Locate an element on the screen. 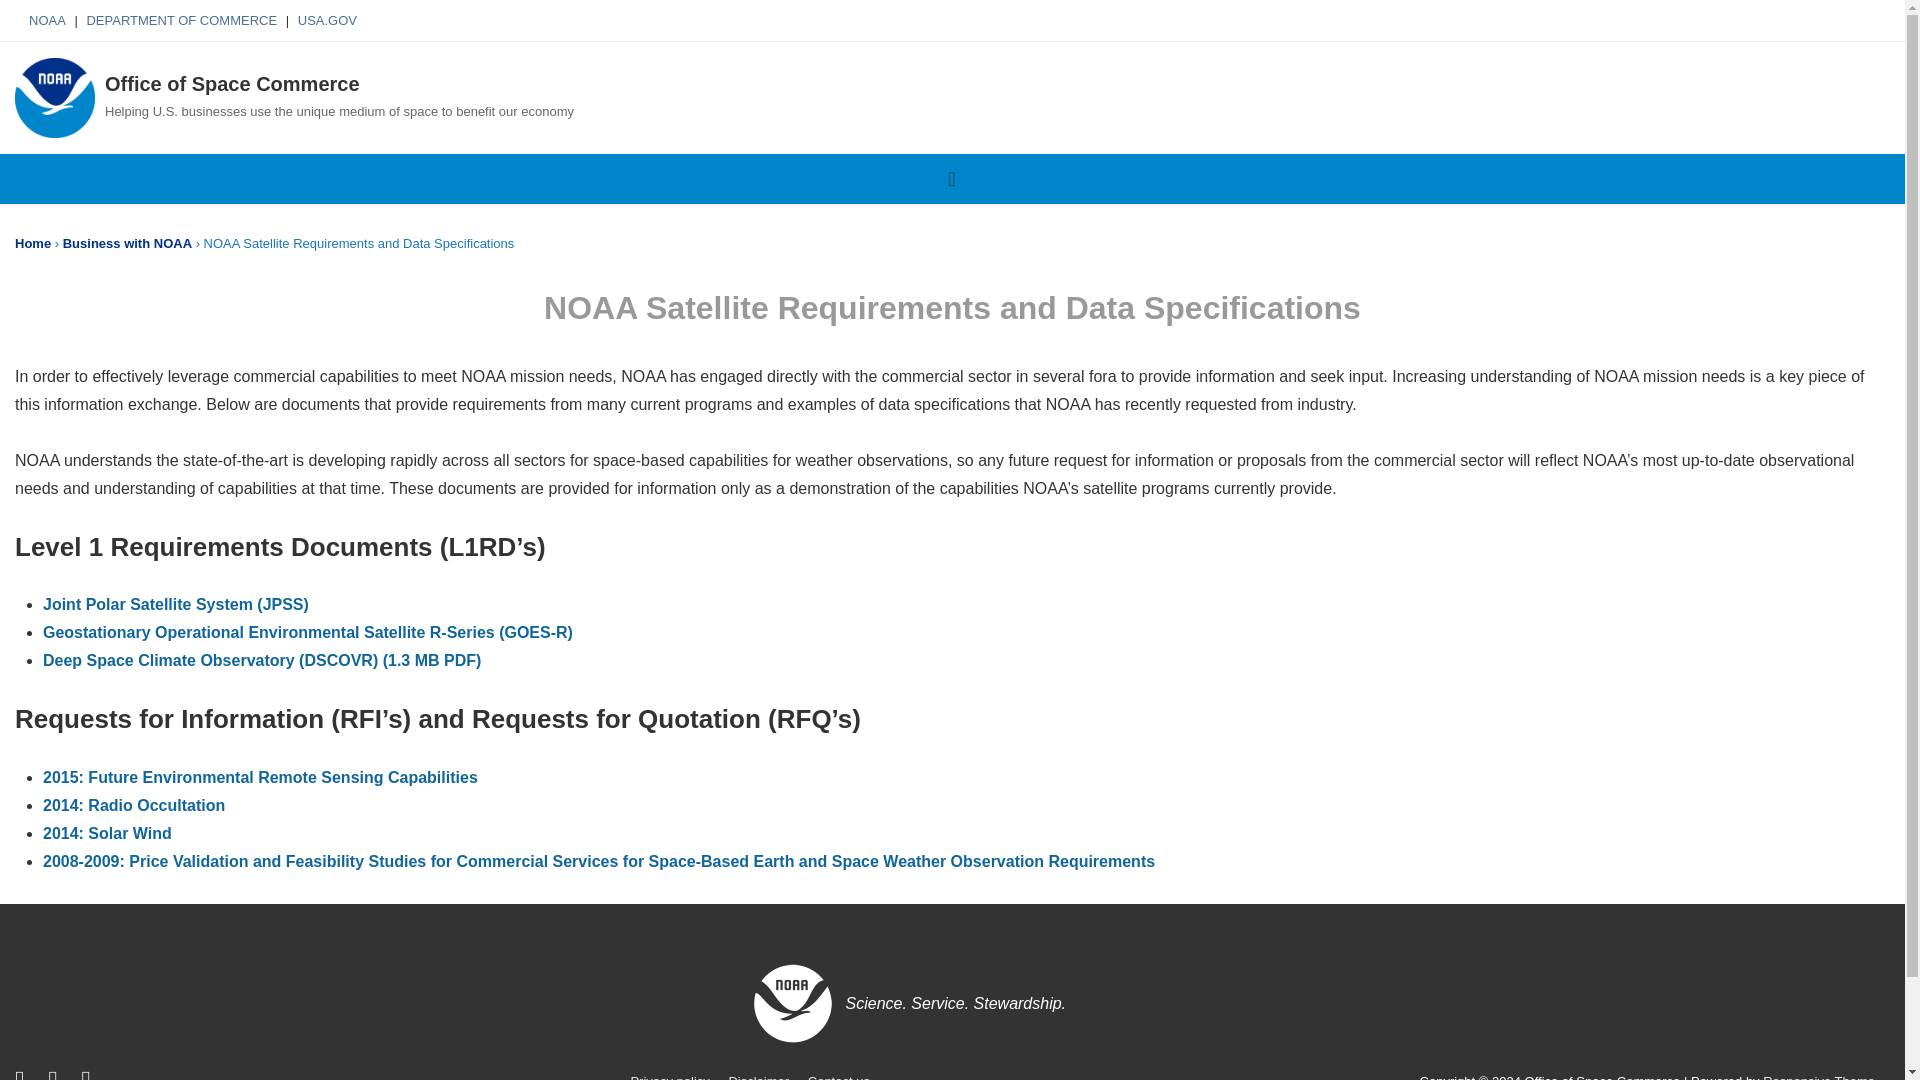 This screenshot has width=1920, height=1080. USA.GOV is located at coordinates (327, 20).